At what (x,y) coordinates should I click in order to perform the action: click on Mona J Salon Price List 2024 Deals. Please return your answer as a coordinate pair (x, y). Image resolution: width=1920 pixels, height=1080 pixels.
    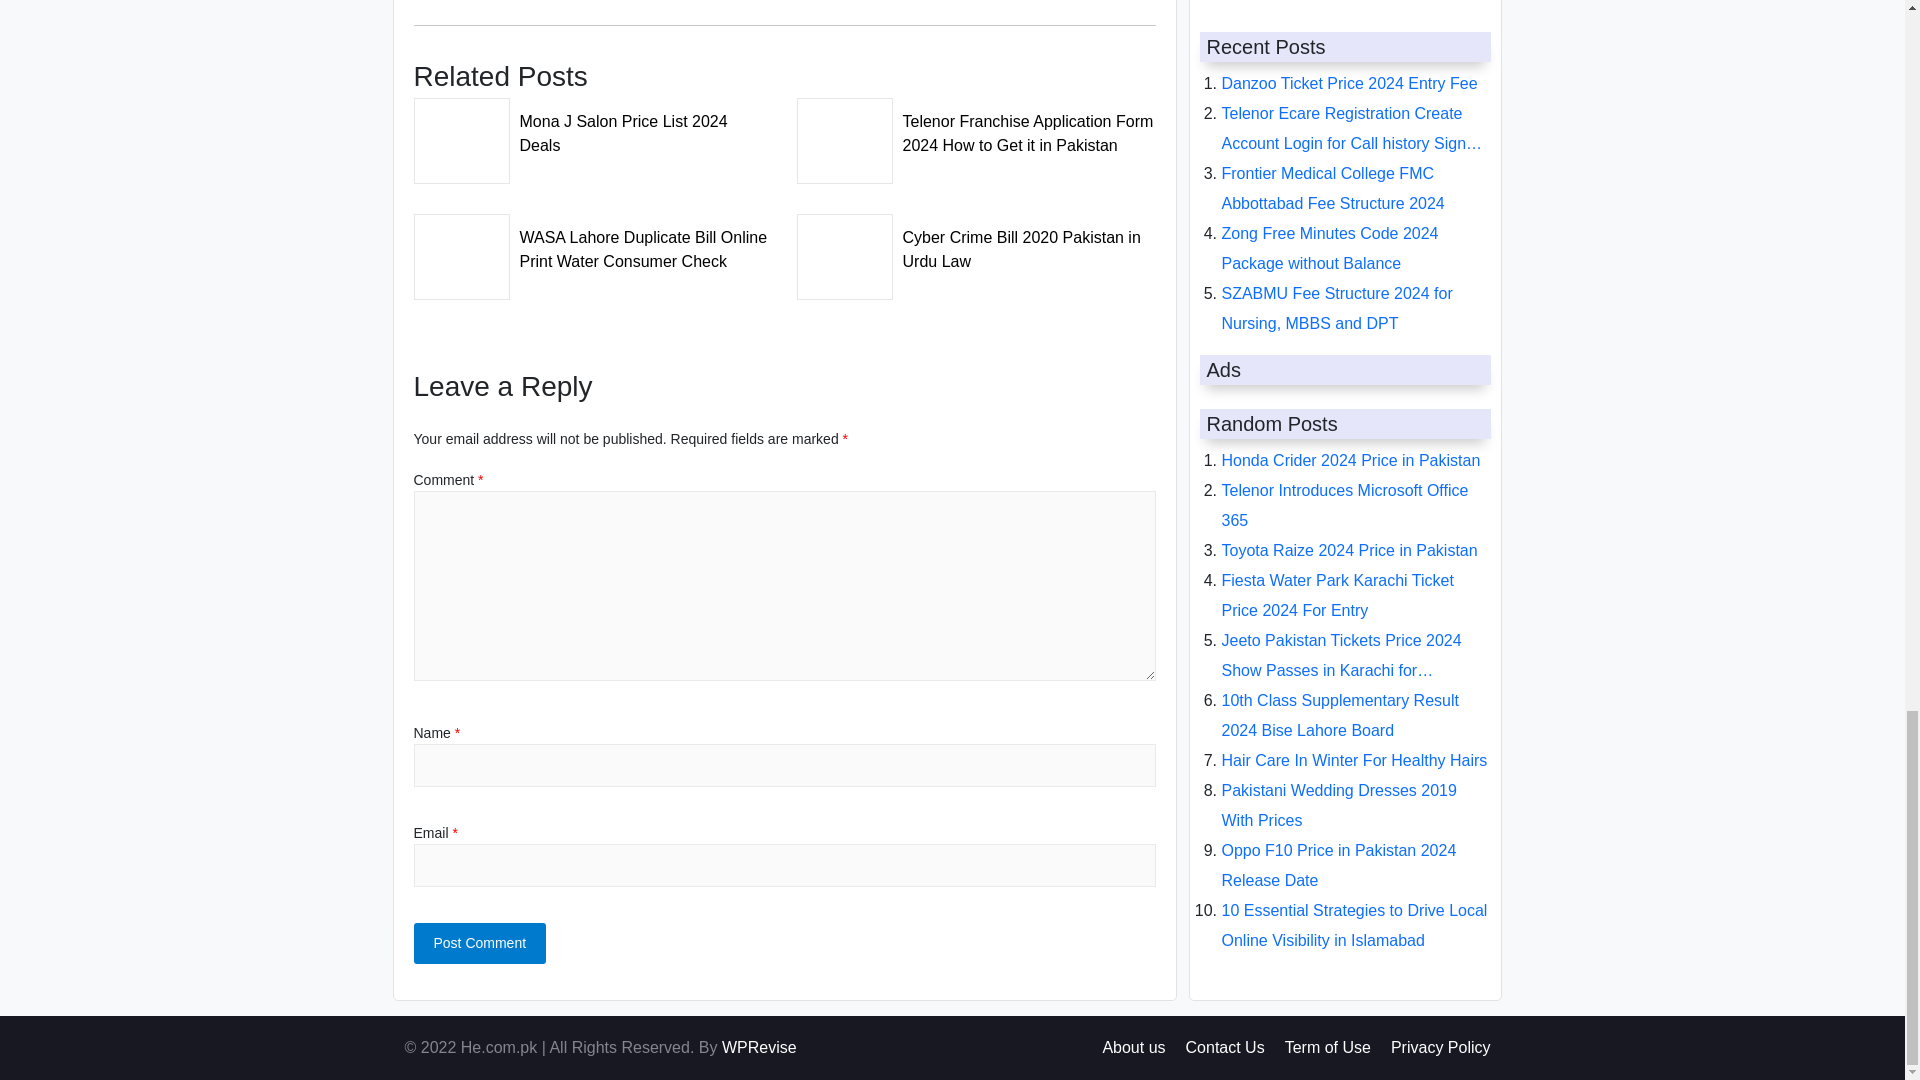
    Looking at the image, I should click on (594, 128).